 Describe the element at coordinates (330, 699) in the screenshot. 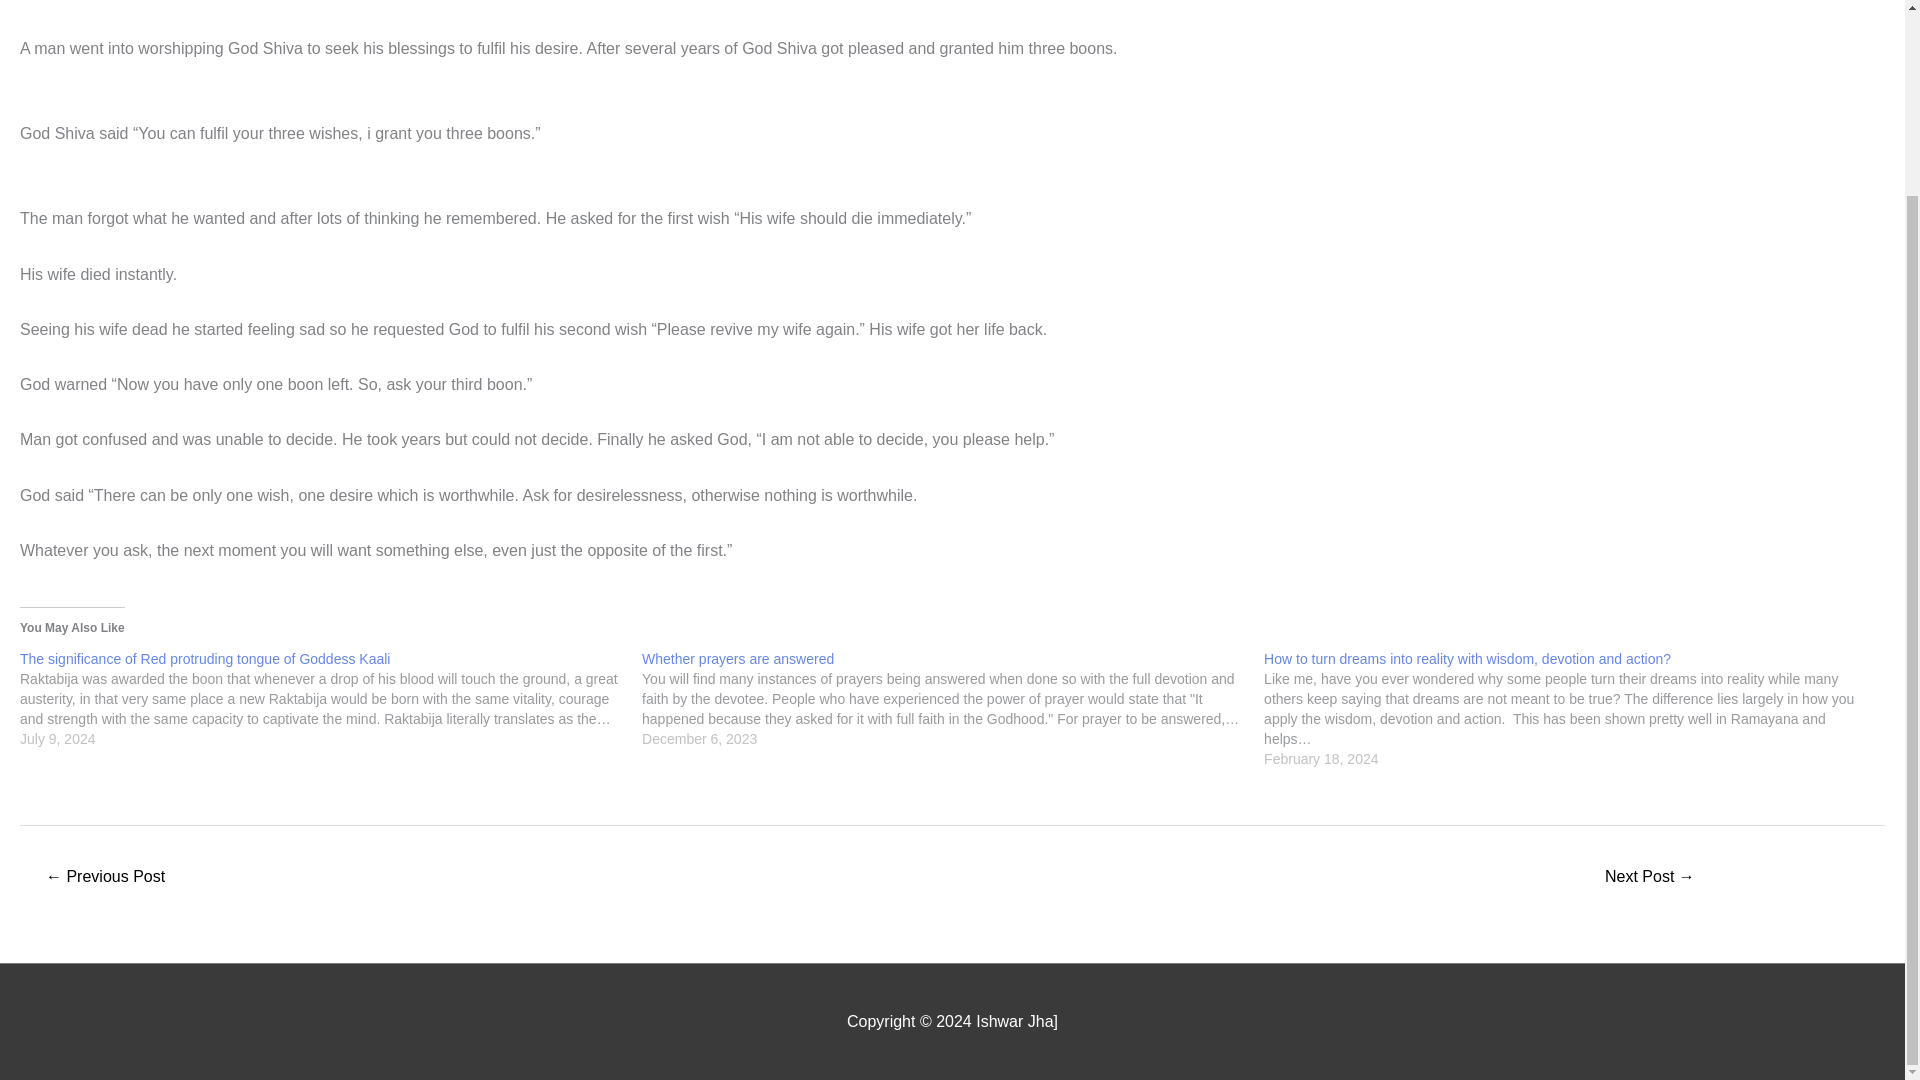

I see `The significance of Red protruding tongue of Goddess Kaali` at that location.